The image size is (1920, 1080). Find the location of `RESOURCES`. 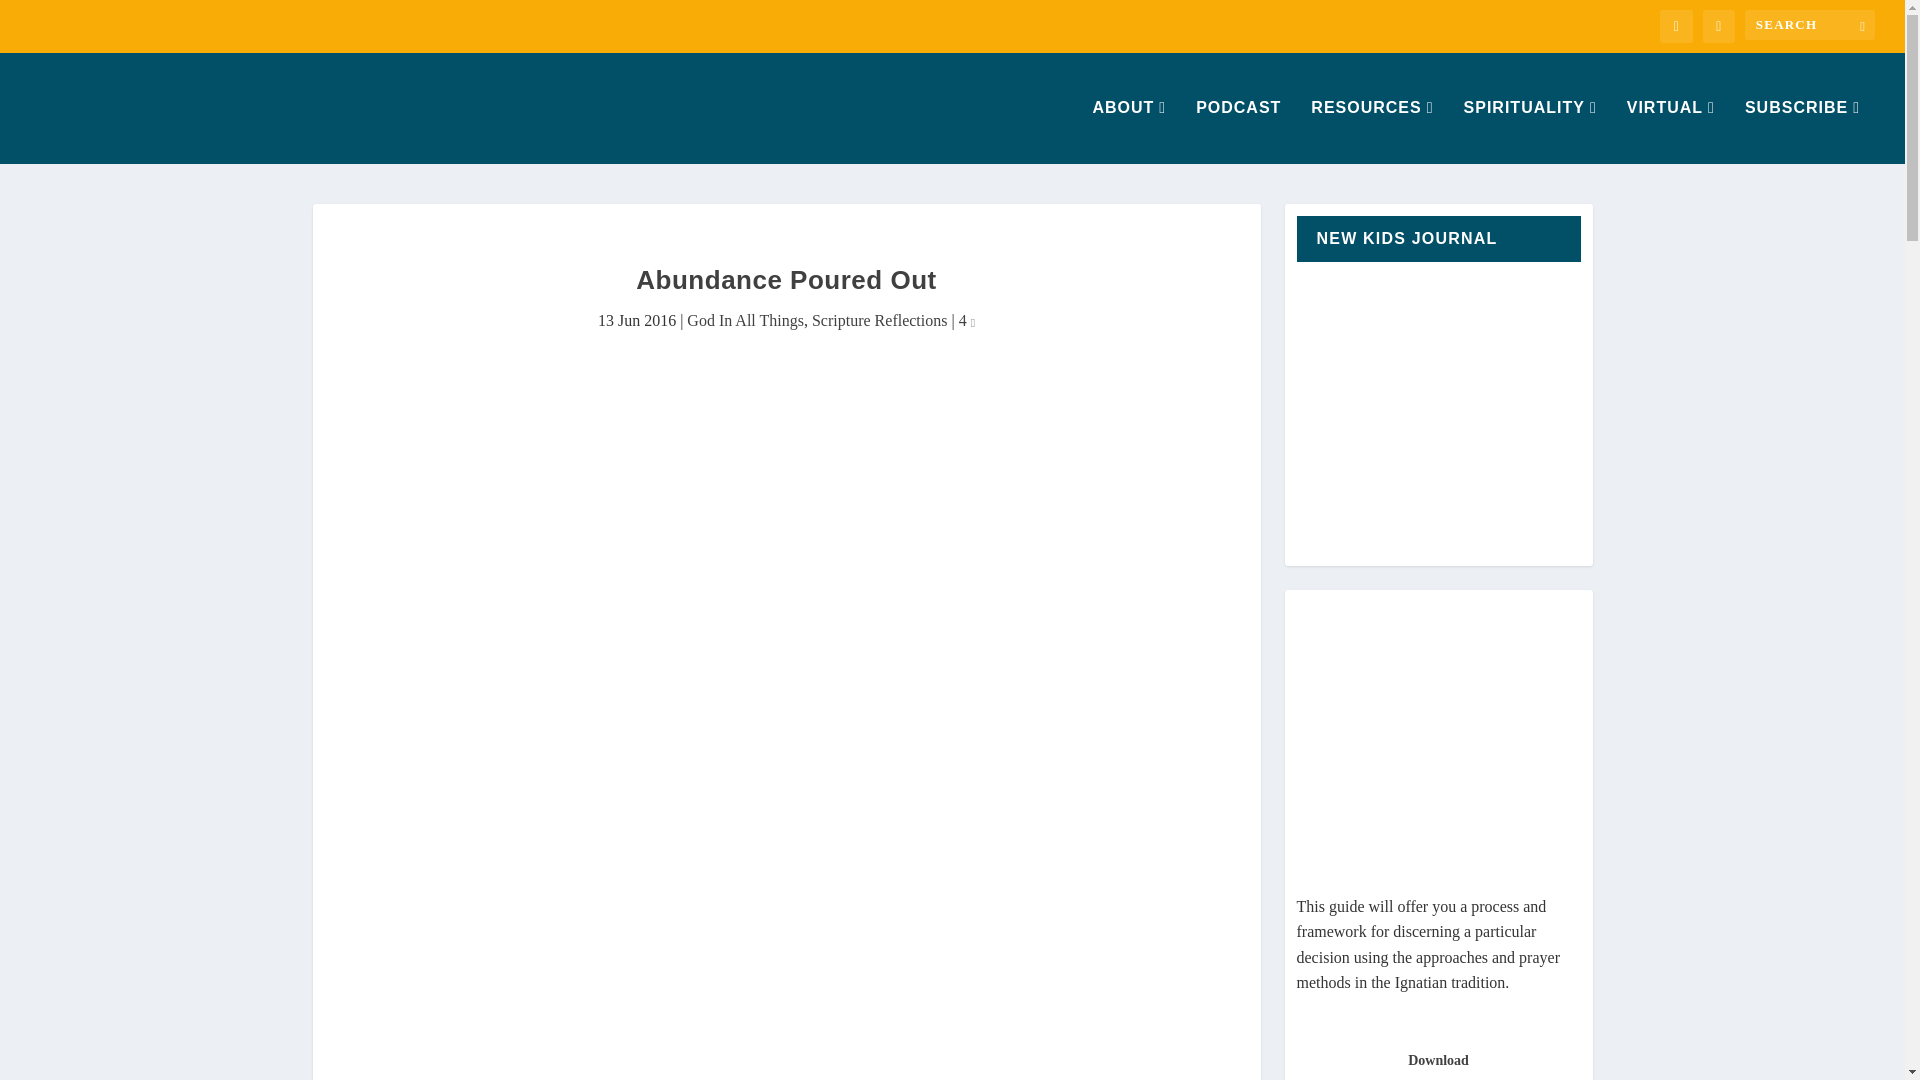

RESOURCES is located at coordinates (1372, 132).